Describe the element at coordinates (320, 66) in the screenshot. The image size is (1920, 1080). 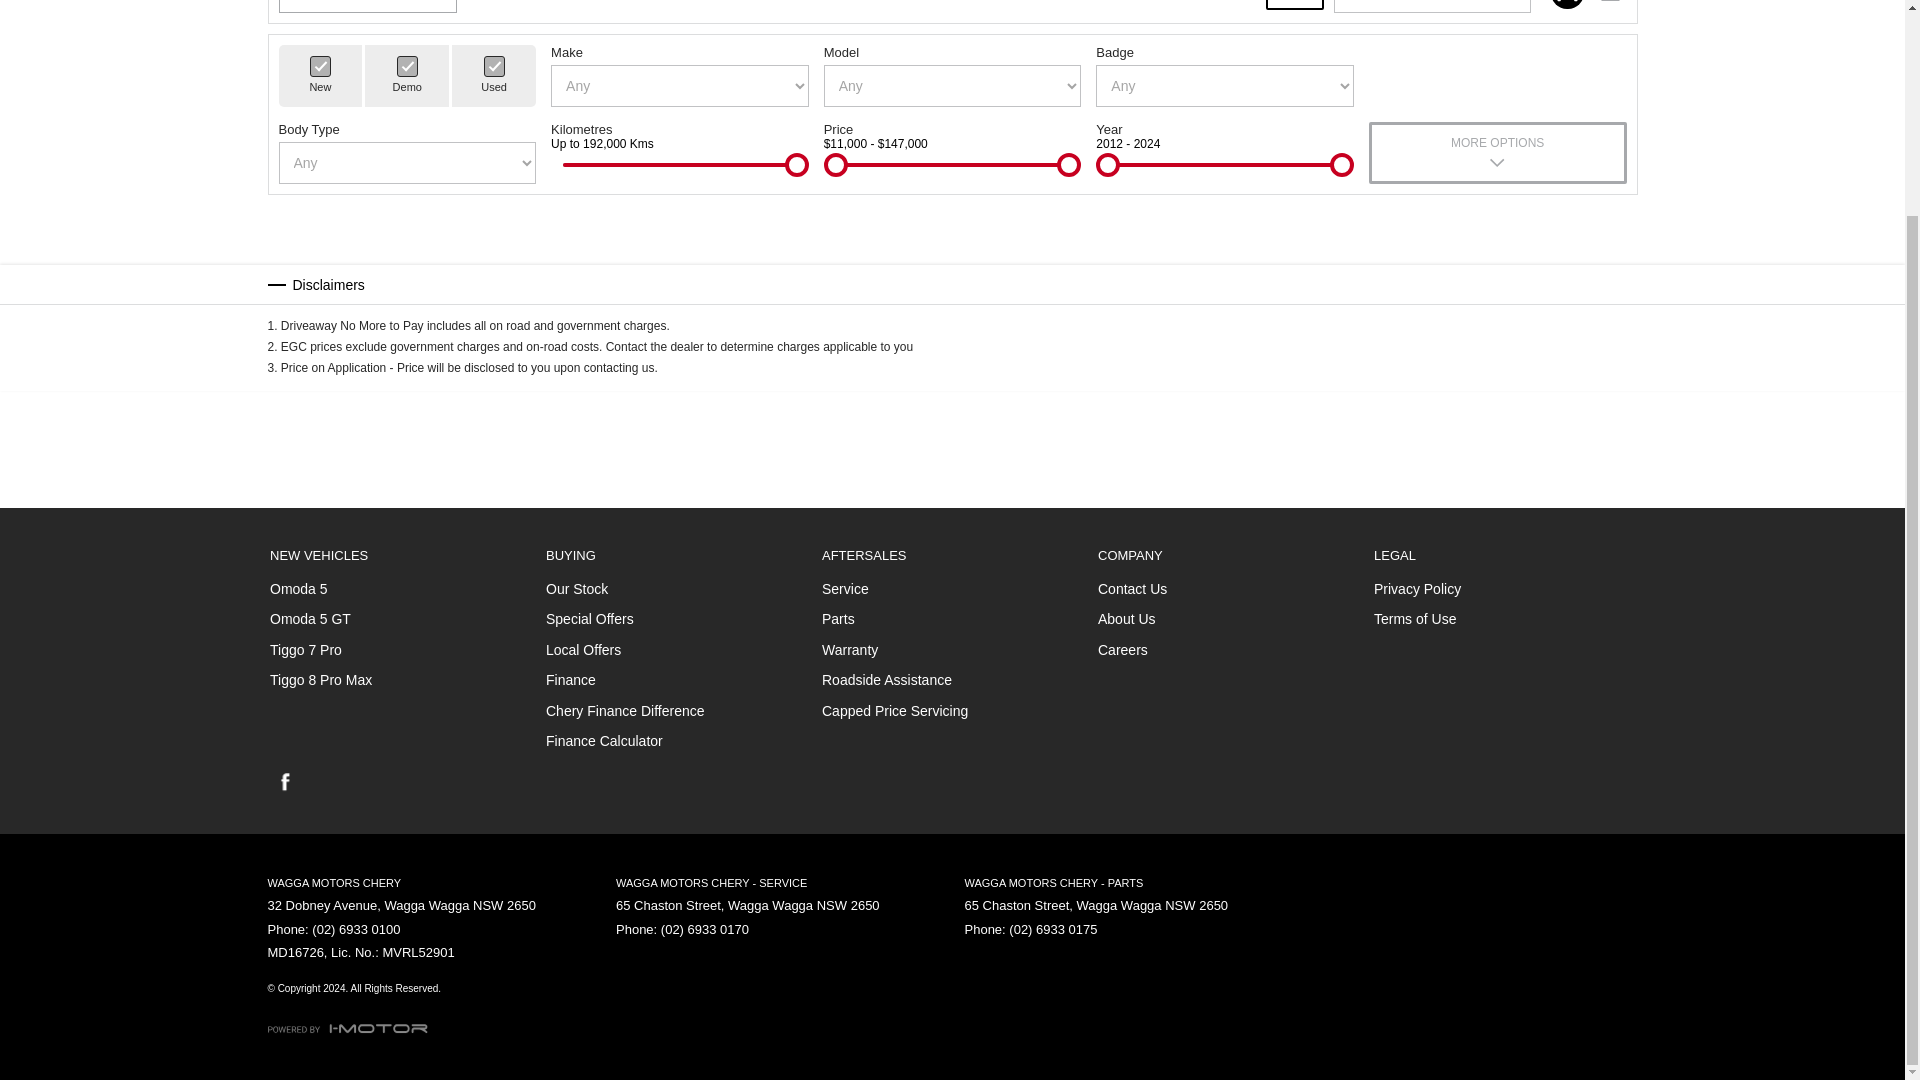
I see `New` at that location.